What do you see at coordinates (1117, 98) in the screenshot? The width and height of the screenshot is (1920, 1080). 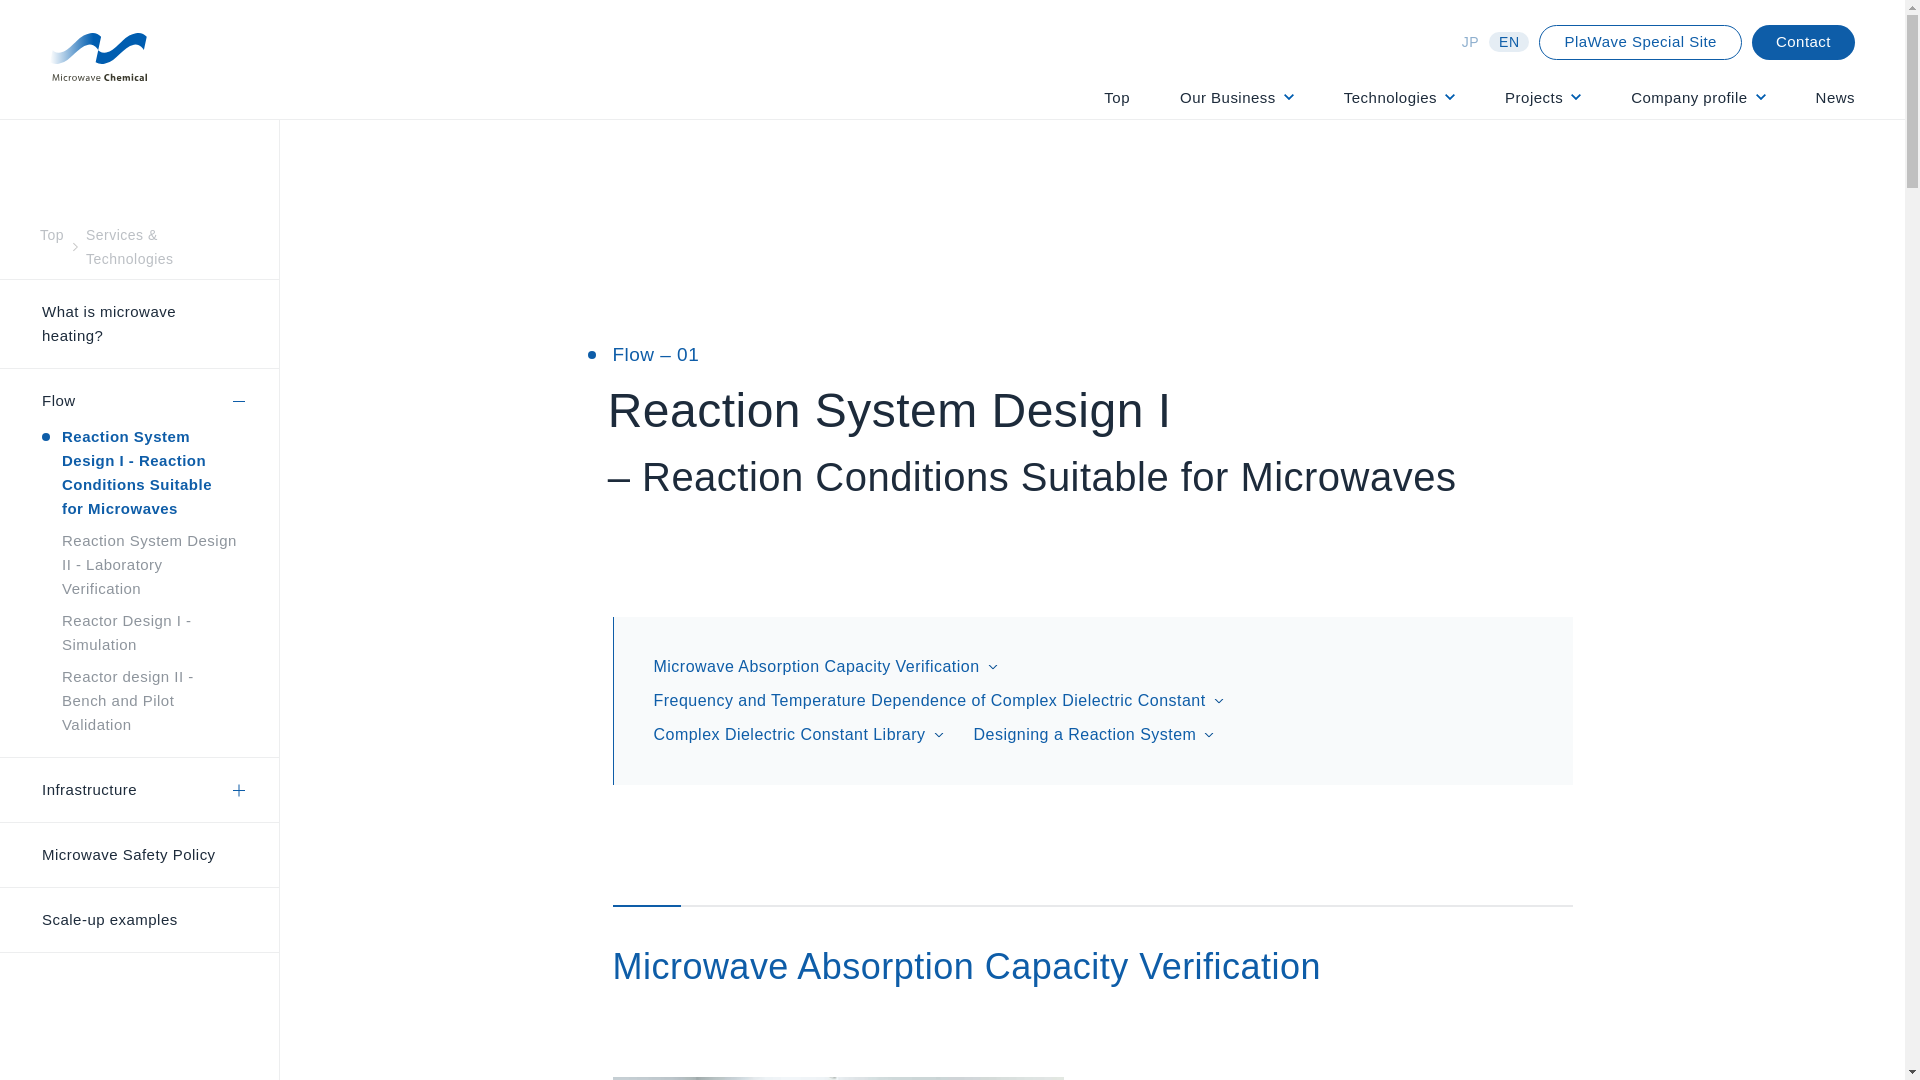 I see `Top` at bounding box center [1117, 98].